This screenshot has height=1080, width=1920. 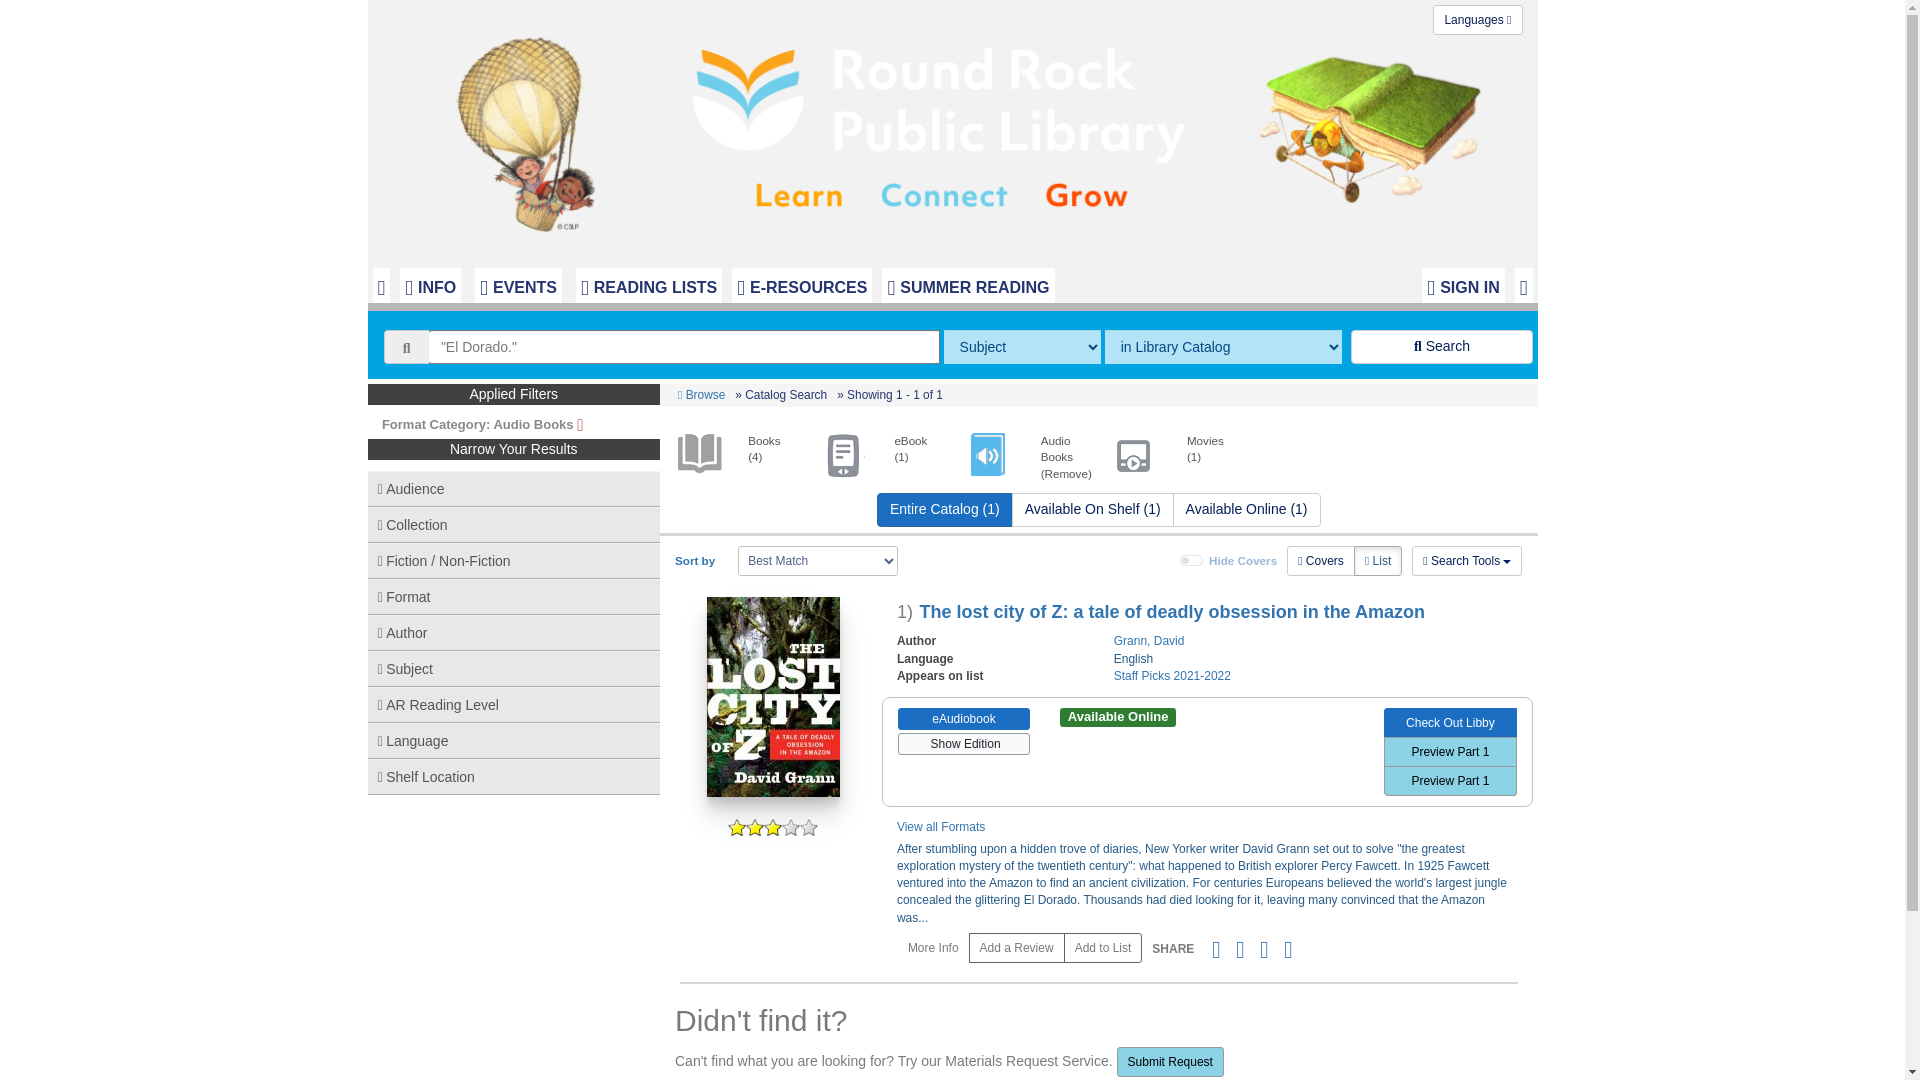 What do you see at coordinates (430, 285) in the screenshot?
I see `INFO` at bounding box center [430, 285].